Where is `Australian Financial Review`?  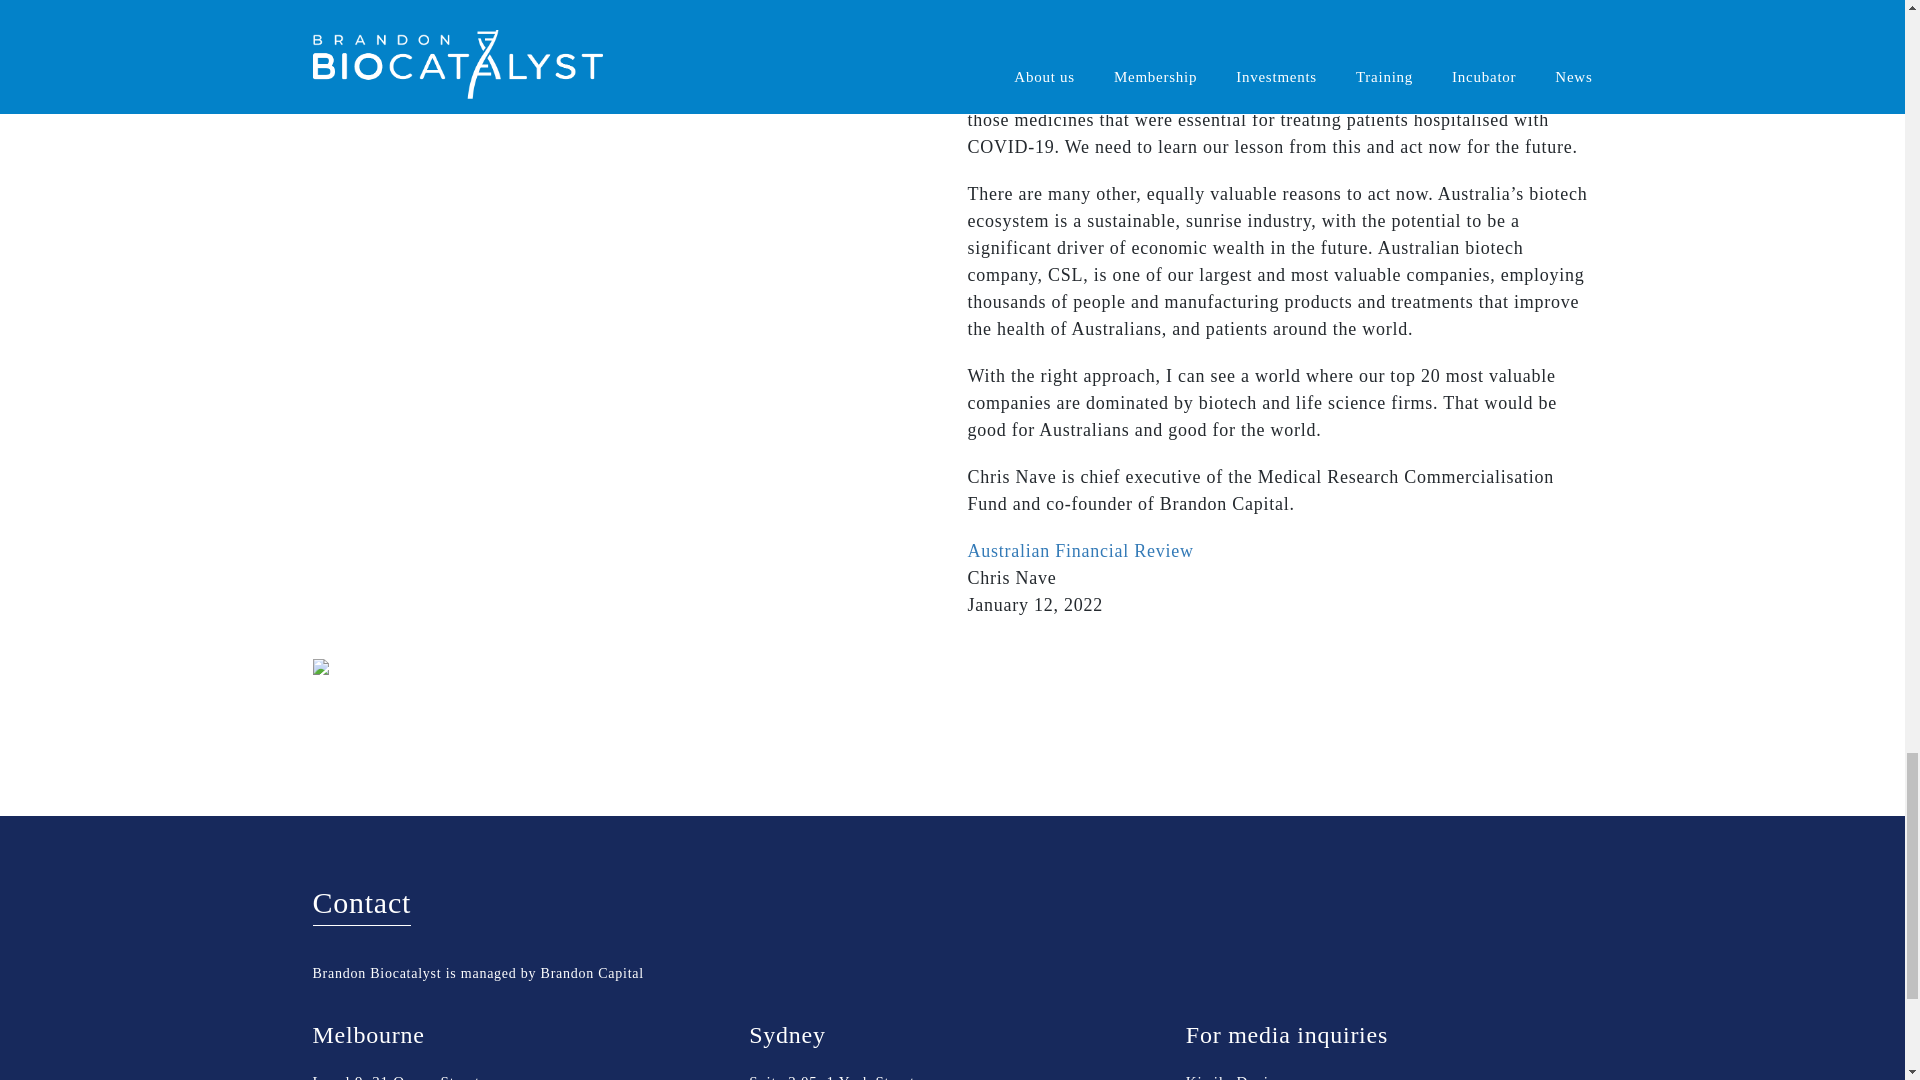 Australian Financial Review is located at coordinates (1080, 550).